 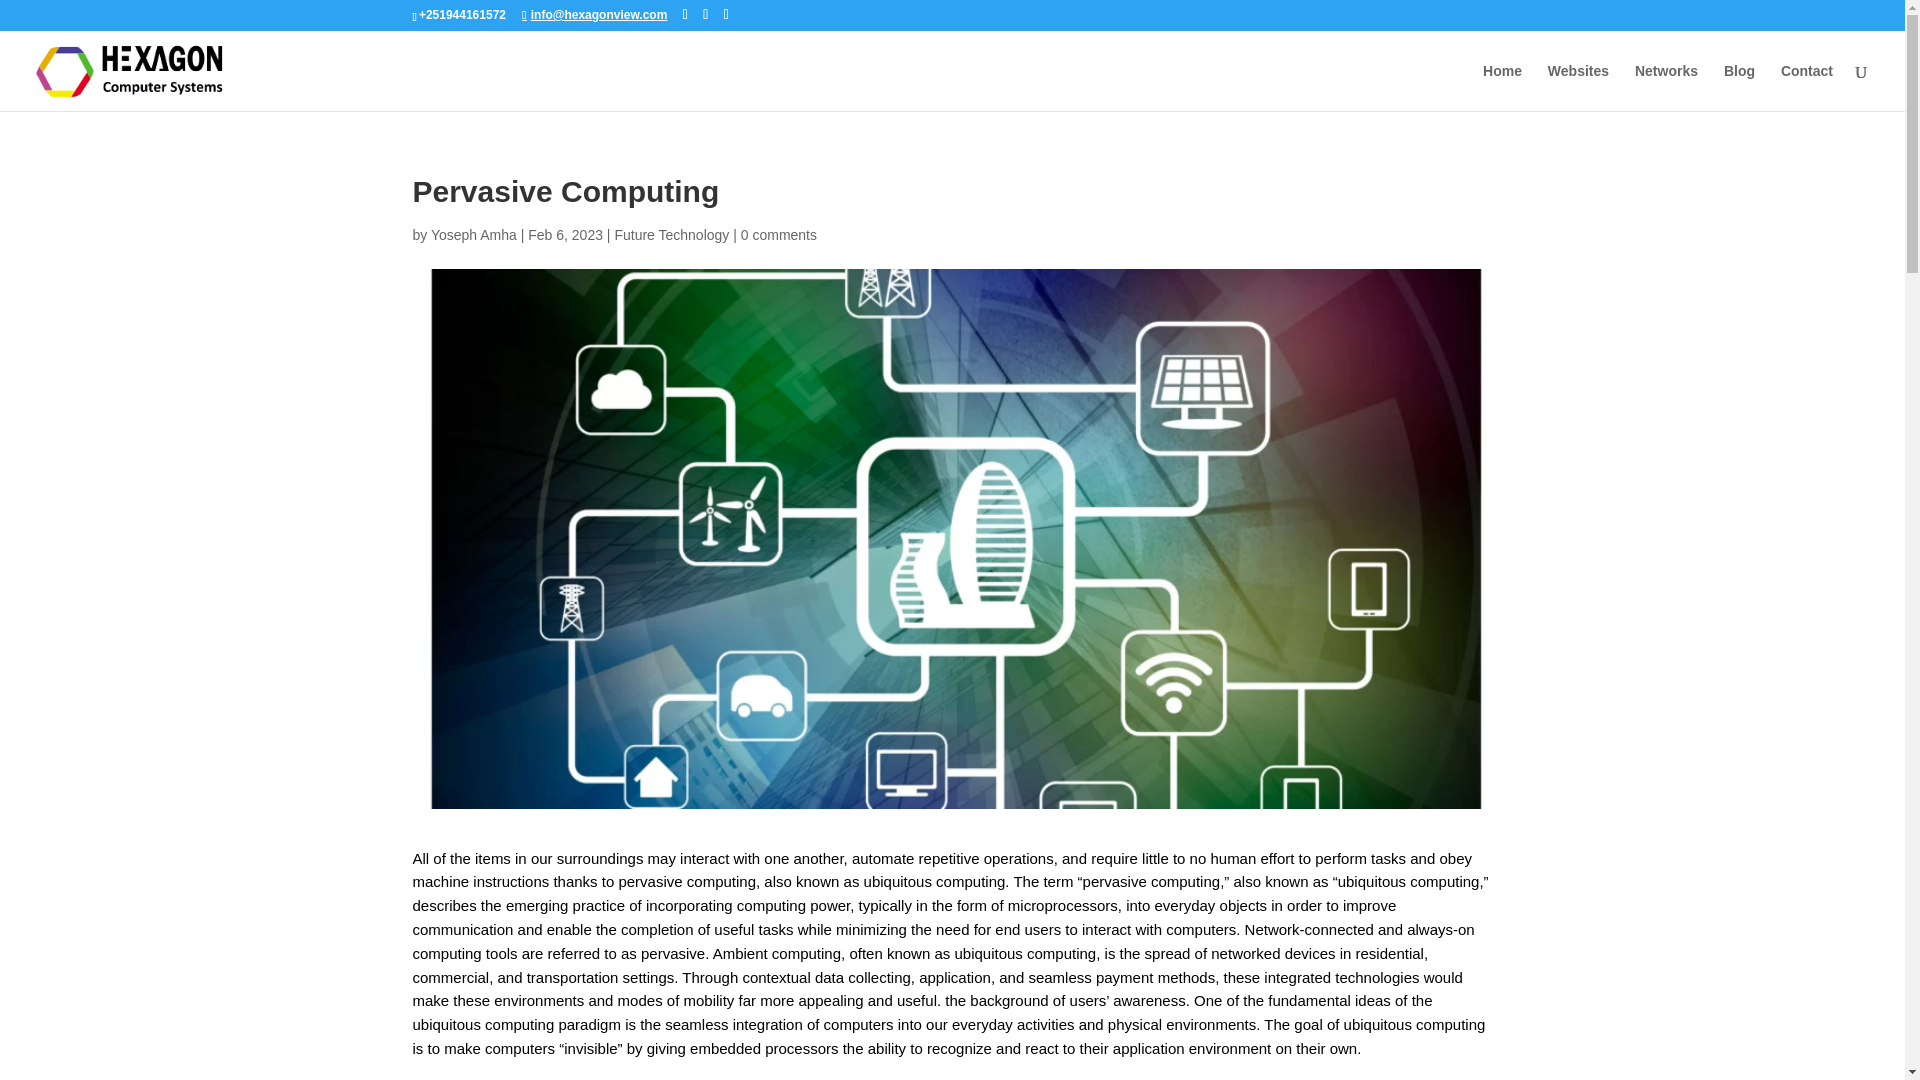 I want to click on Posts by Yoseph Amha, so click(x=473, y=234).